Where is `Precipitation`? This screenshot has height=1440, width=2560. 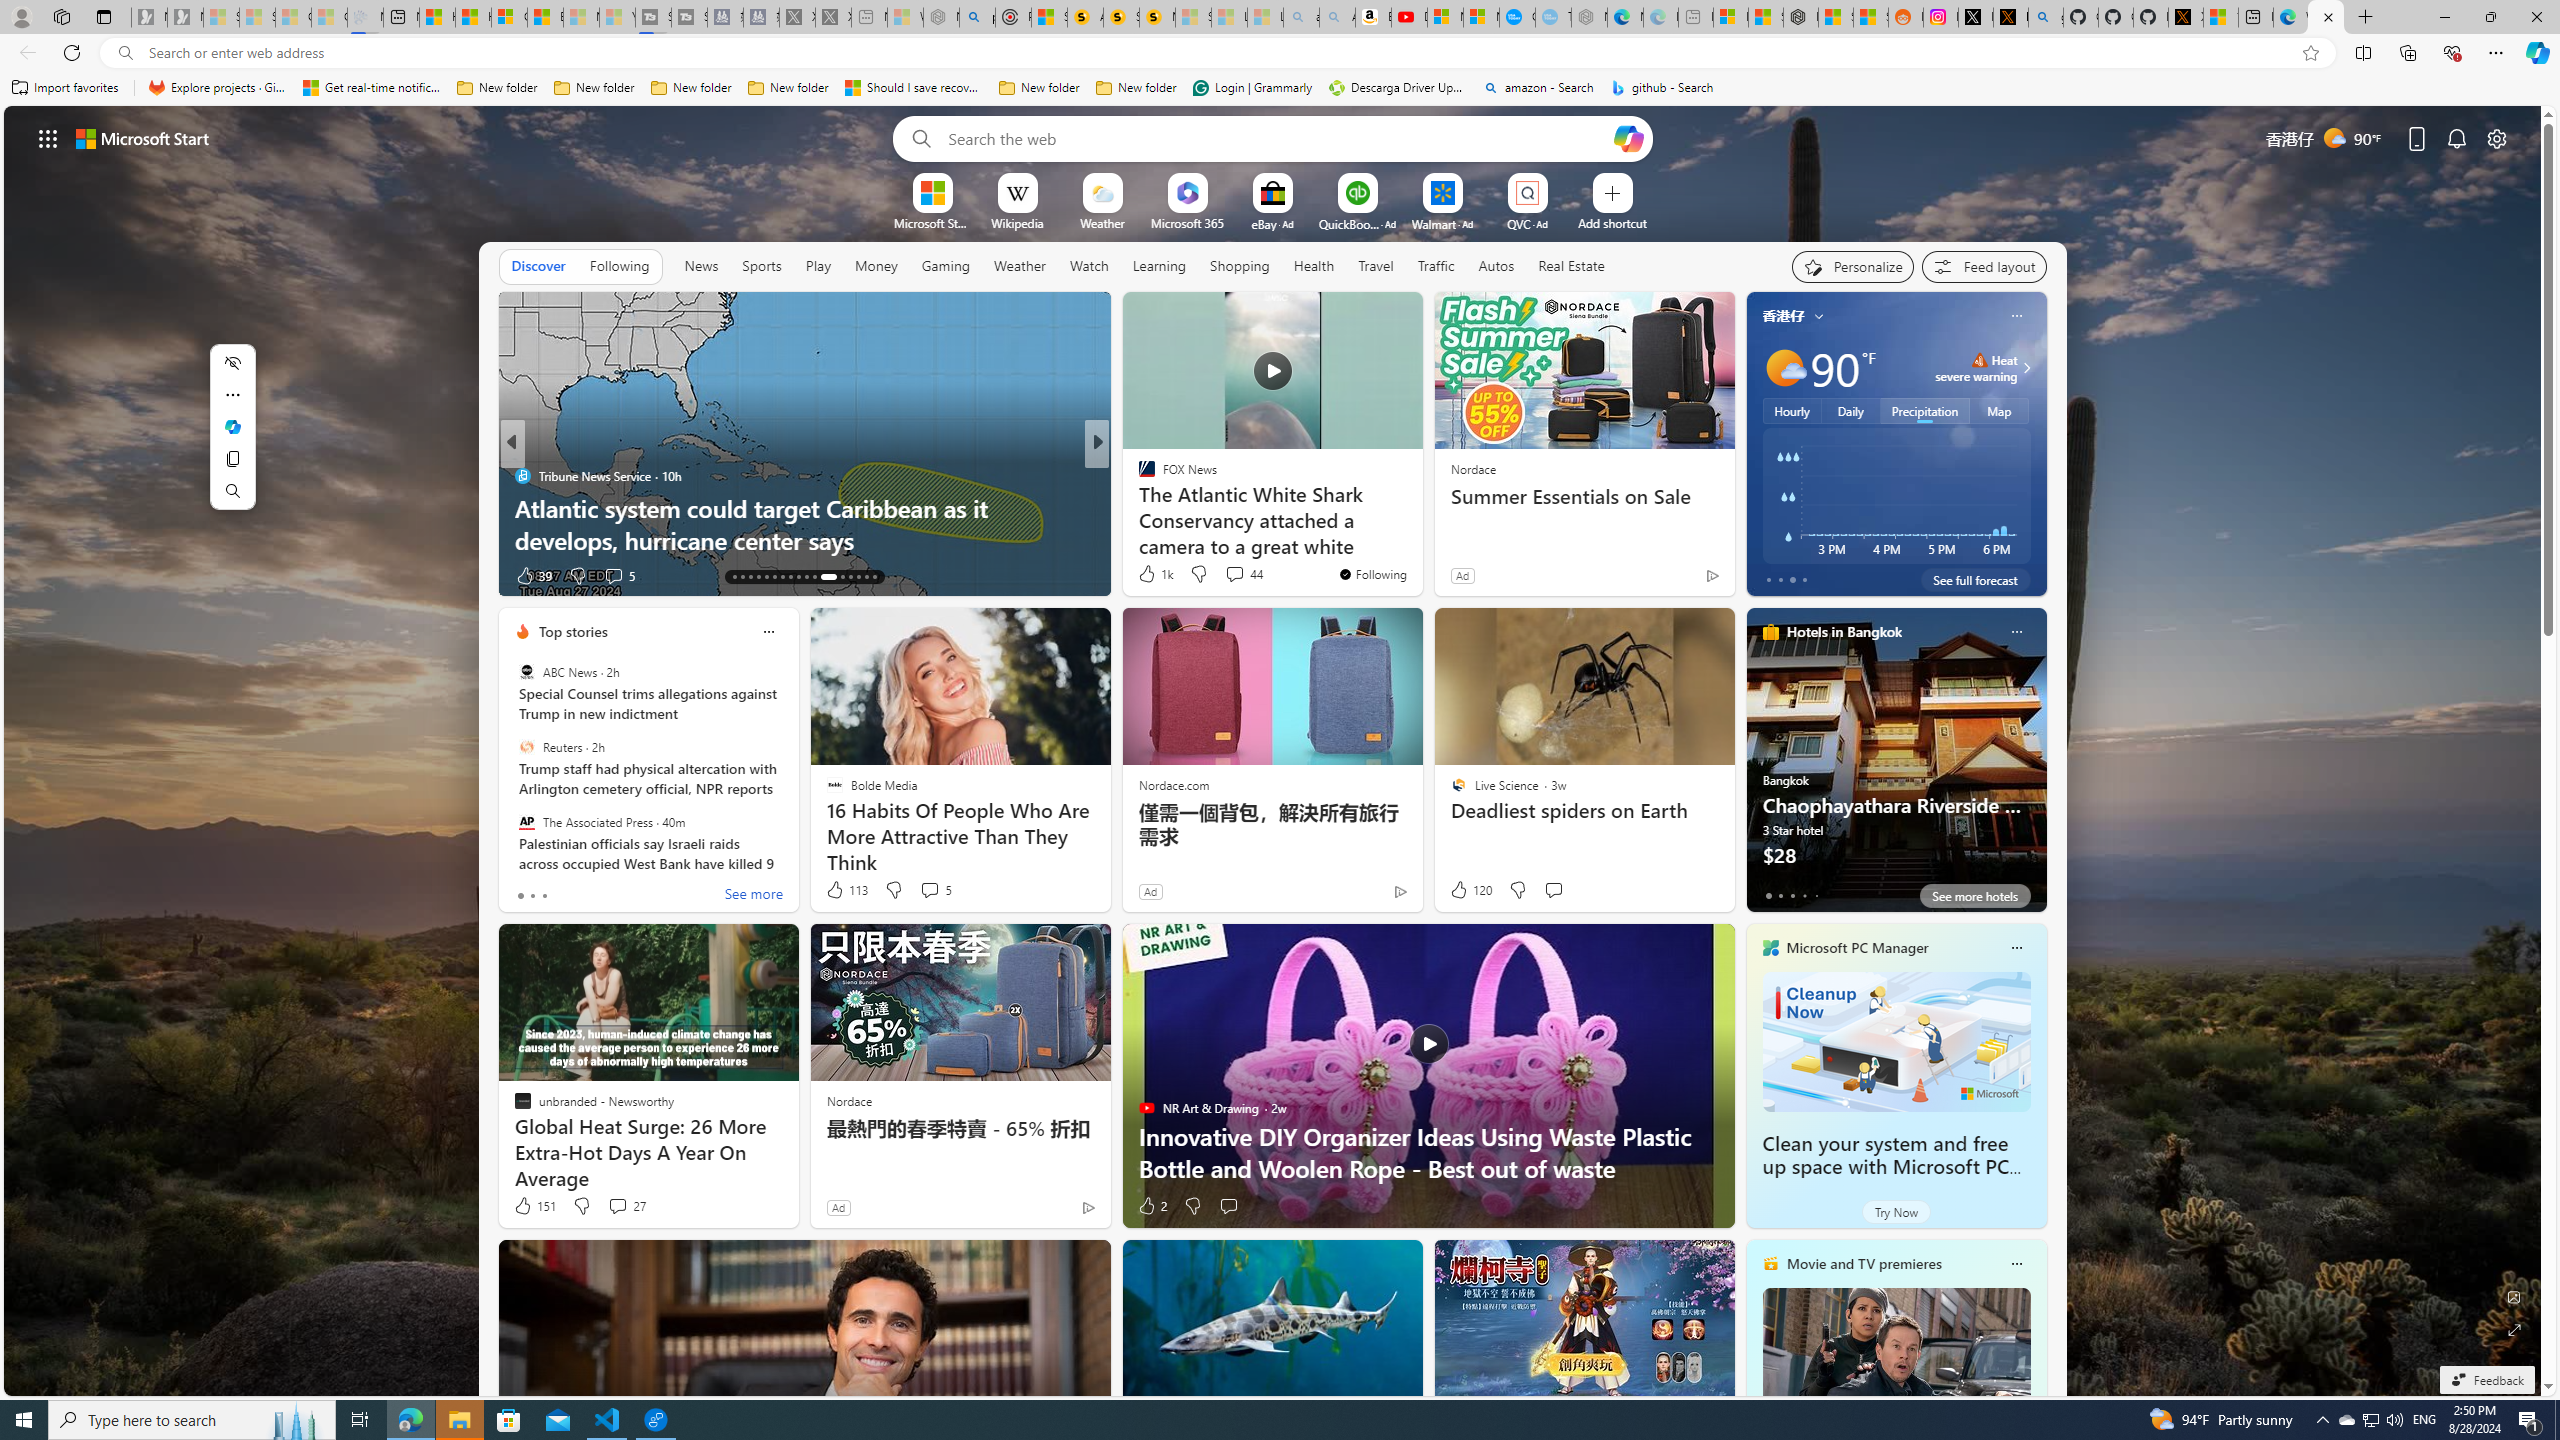
Precipitation is located at coordinates (1925, 410).